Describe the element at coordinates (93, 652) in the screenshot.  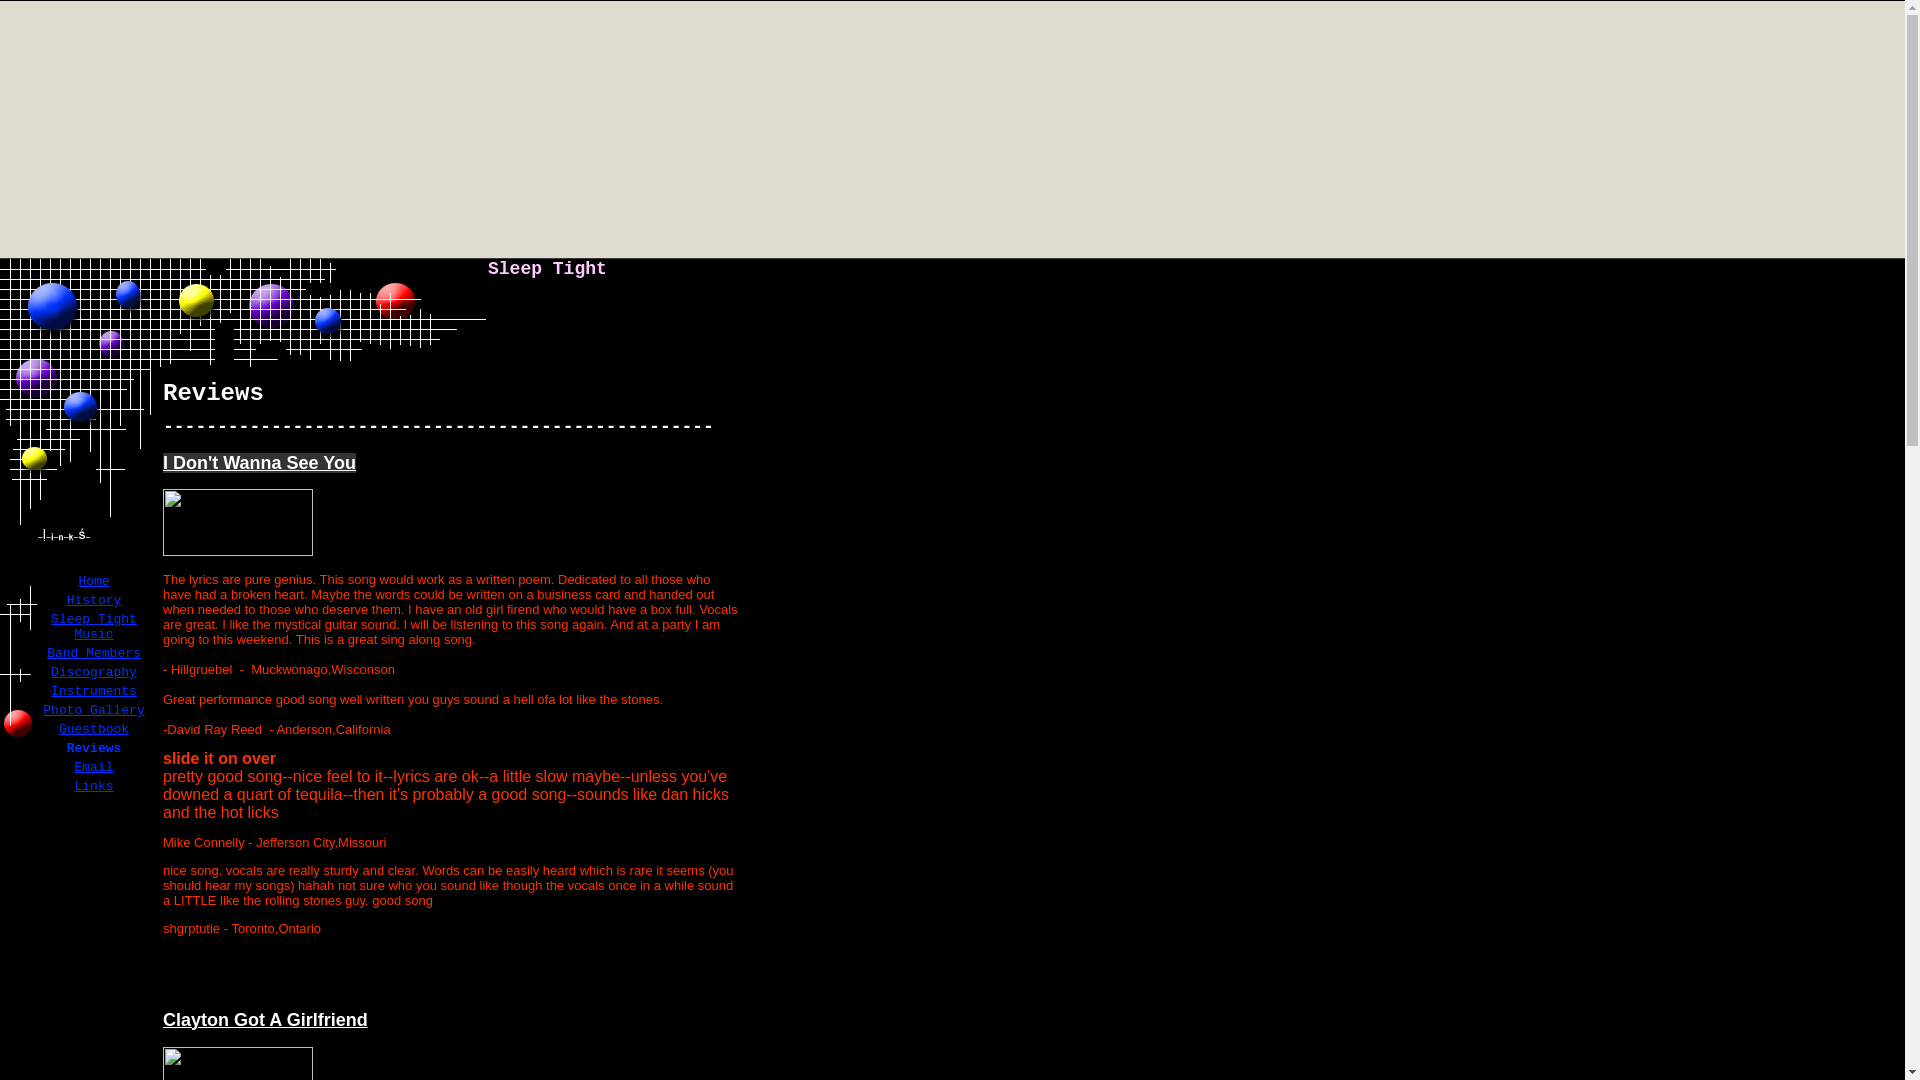
I see `Band Members` at that location.